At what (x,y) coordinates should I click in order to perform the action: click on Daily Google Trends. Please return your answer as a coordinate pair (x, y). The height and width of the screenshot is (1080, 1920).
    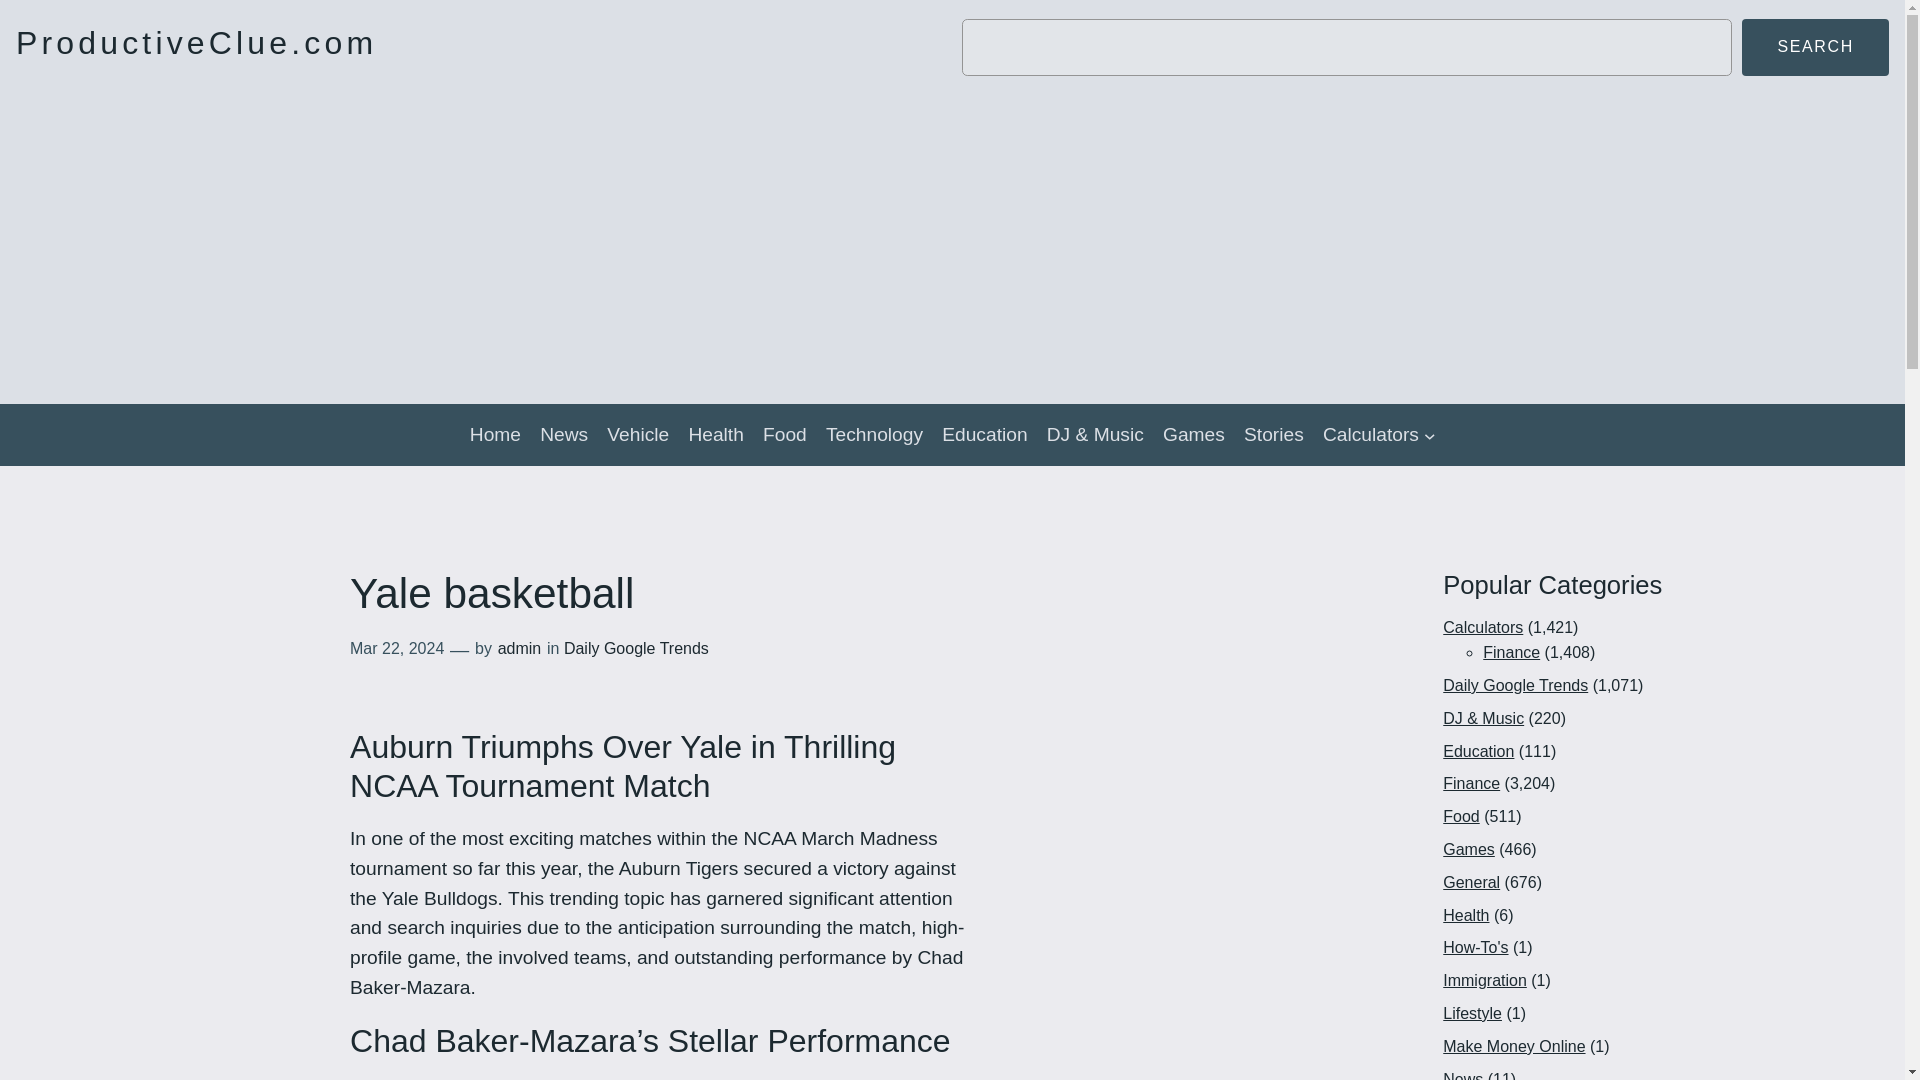
    Looking at the image, I should click on (1515, 686).